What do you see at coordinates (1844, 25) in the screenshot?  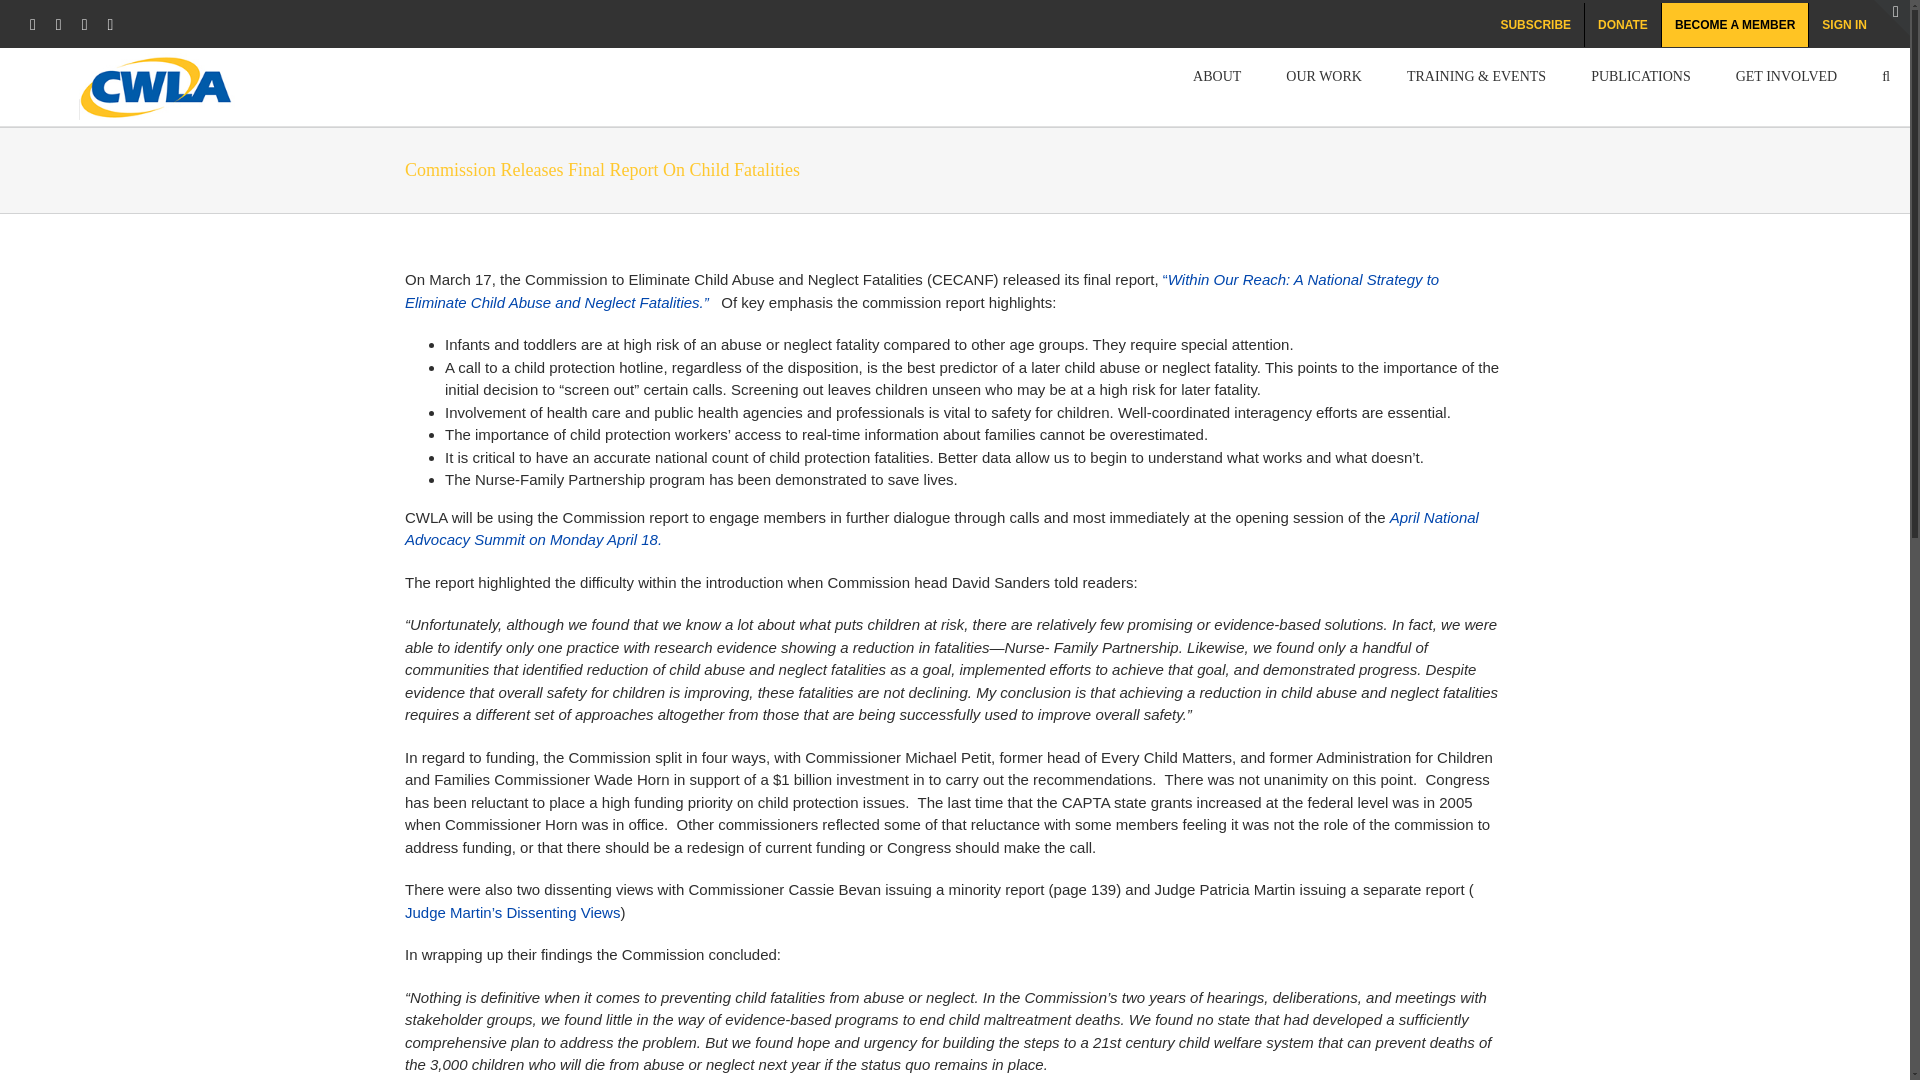 I see `SIGN IN` at bounding box center [1844, 25].